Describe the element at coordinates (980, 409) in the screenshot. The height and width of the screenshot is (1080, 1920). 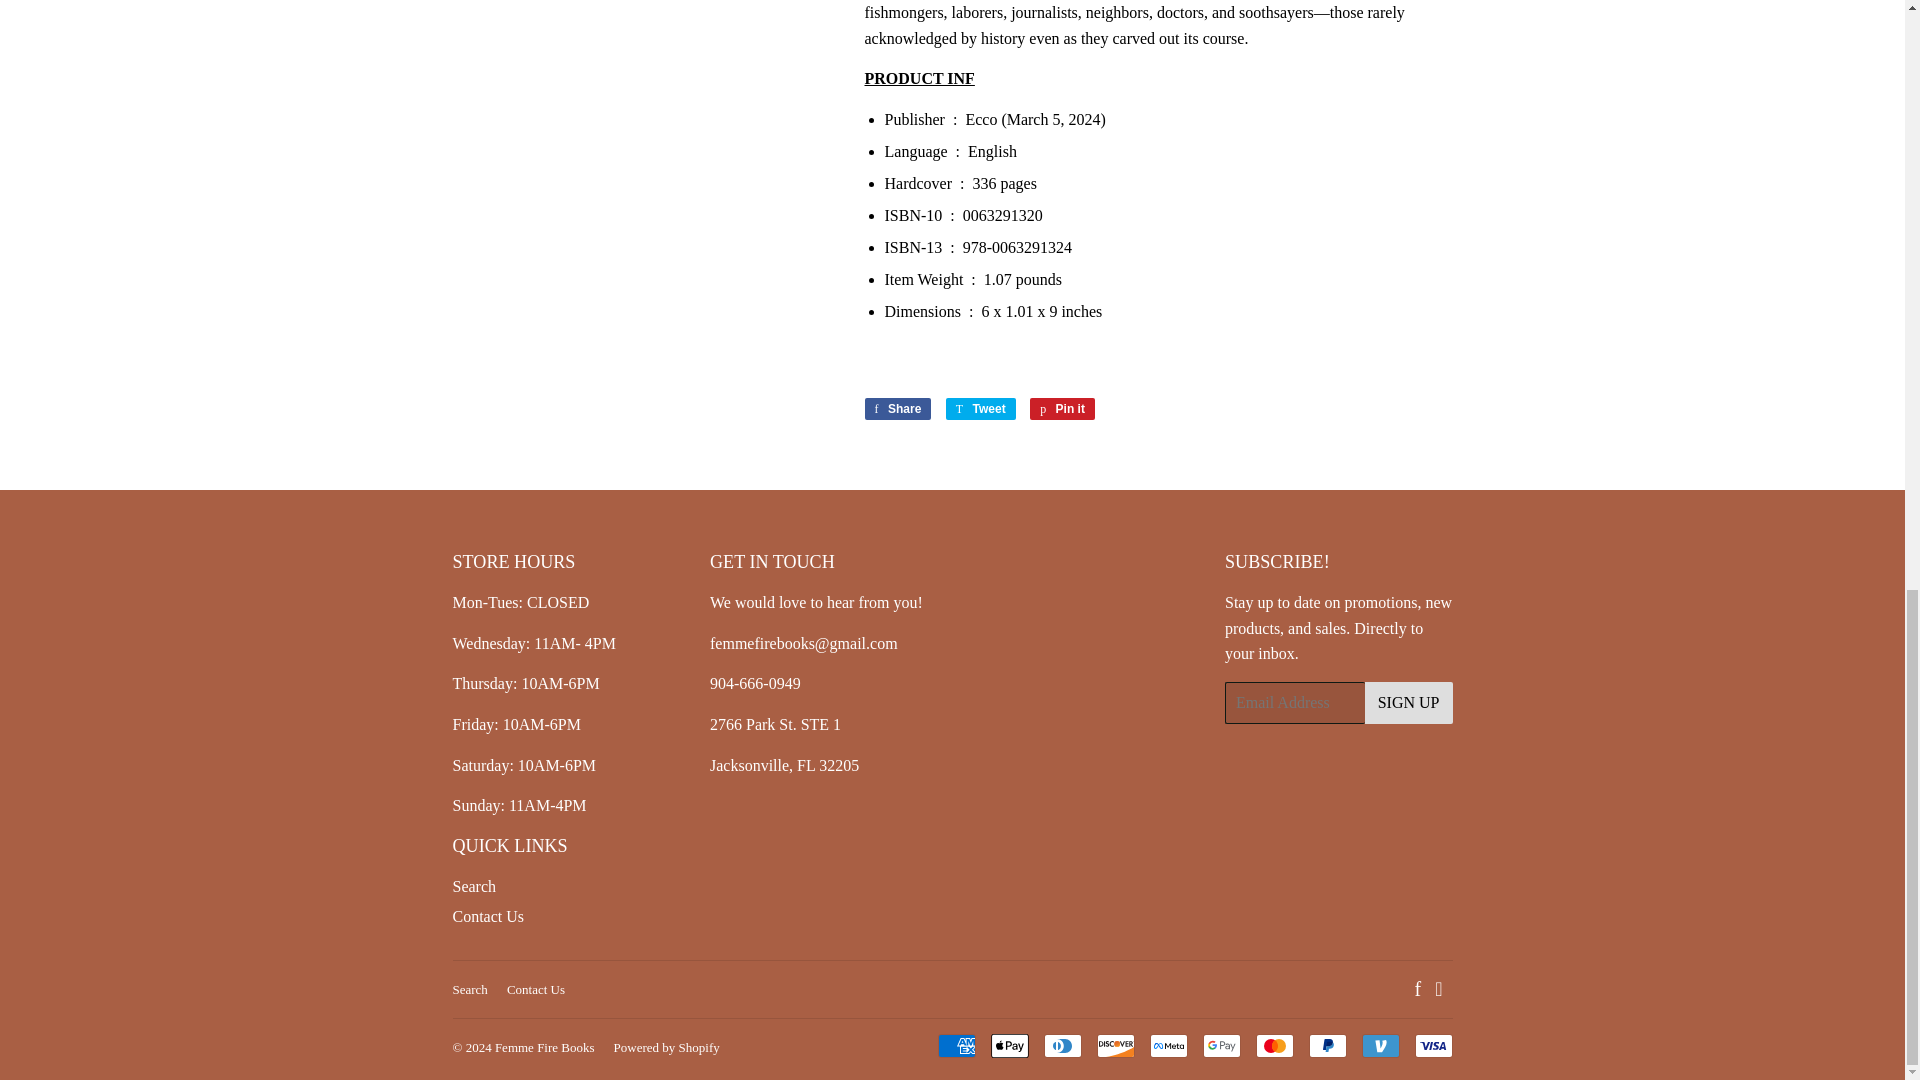
I see `Tweet on Twitter` at that location.